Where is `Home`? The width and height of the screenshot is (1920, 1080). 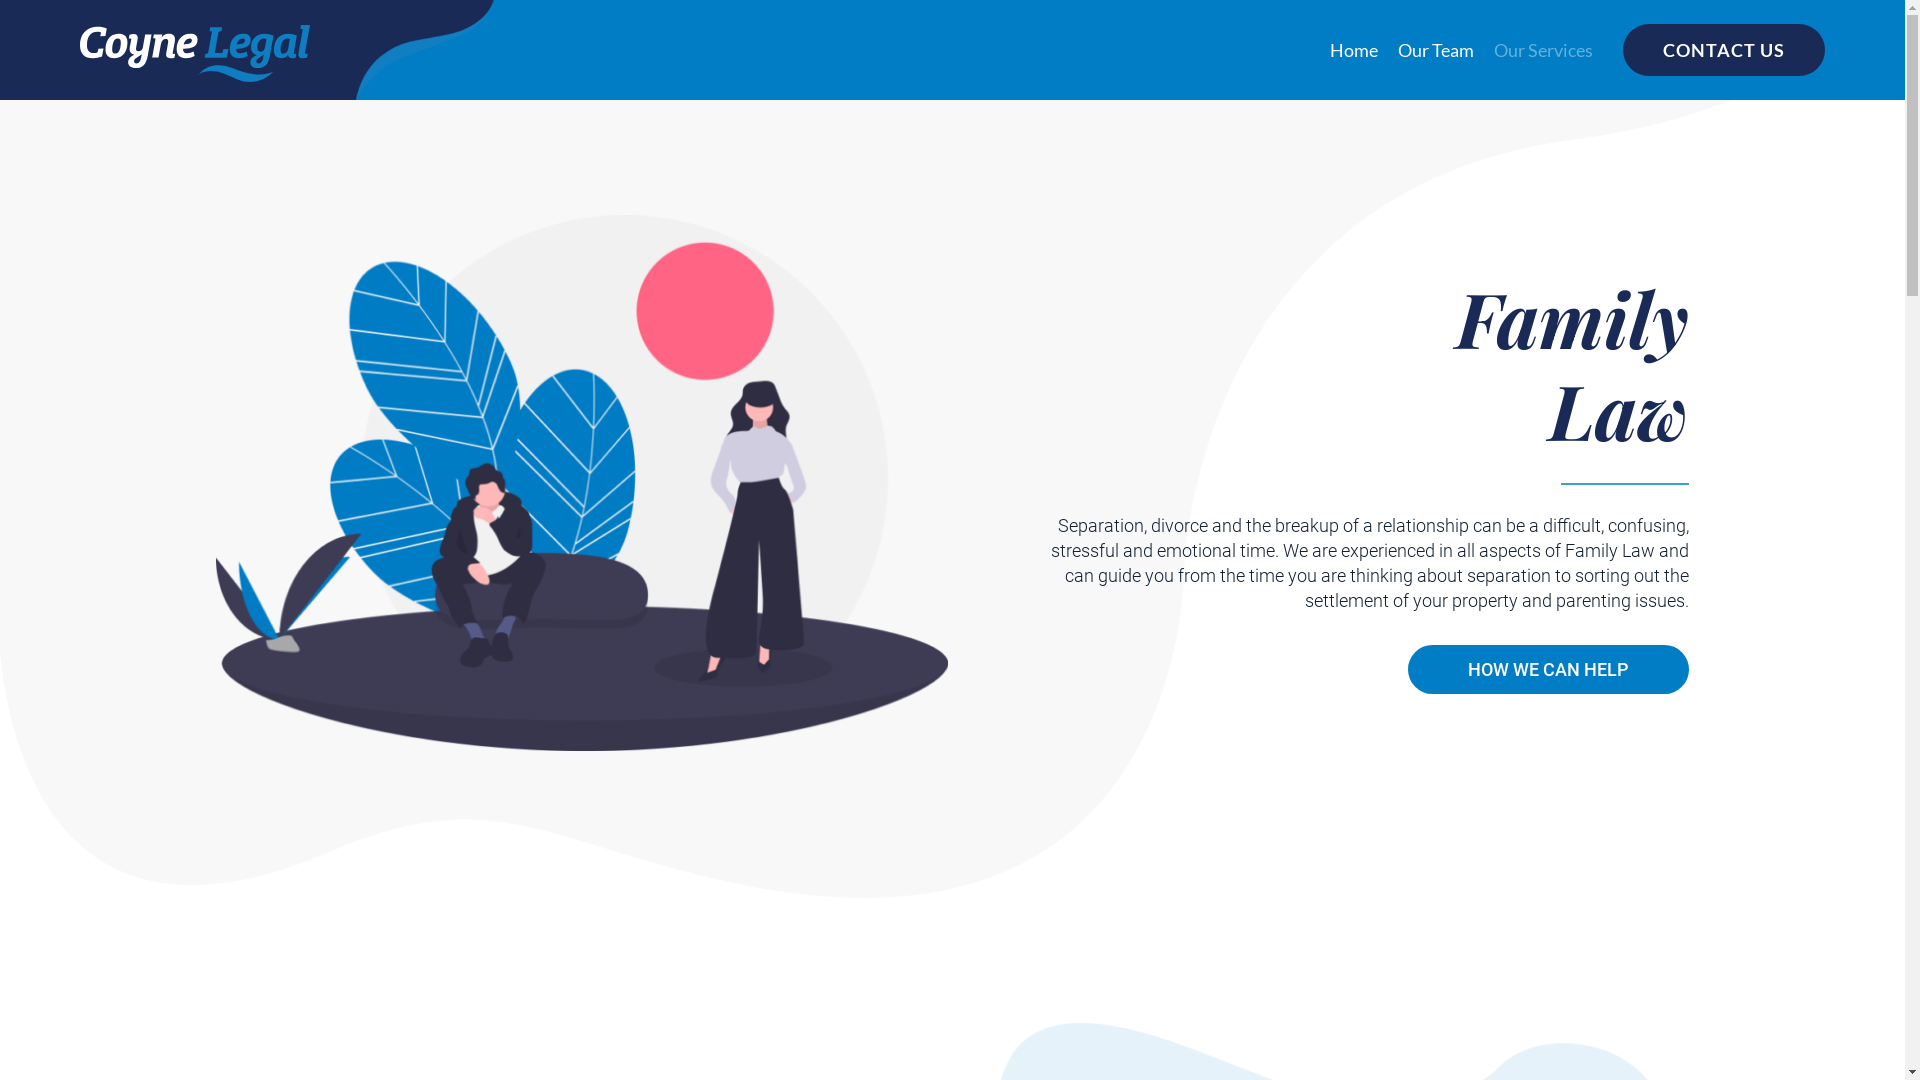
Home is located at coordinates (1354, 50).